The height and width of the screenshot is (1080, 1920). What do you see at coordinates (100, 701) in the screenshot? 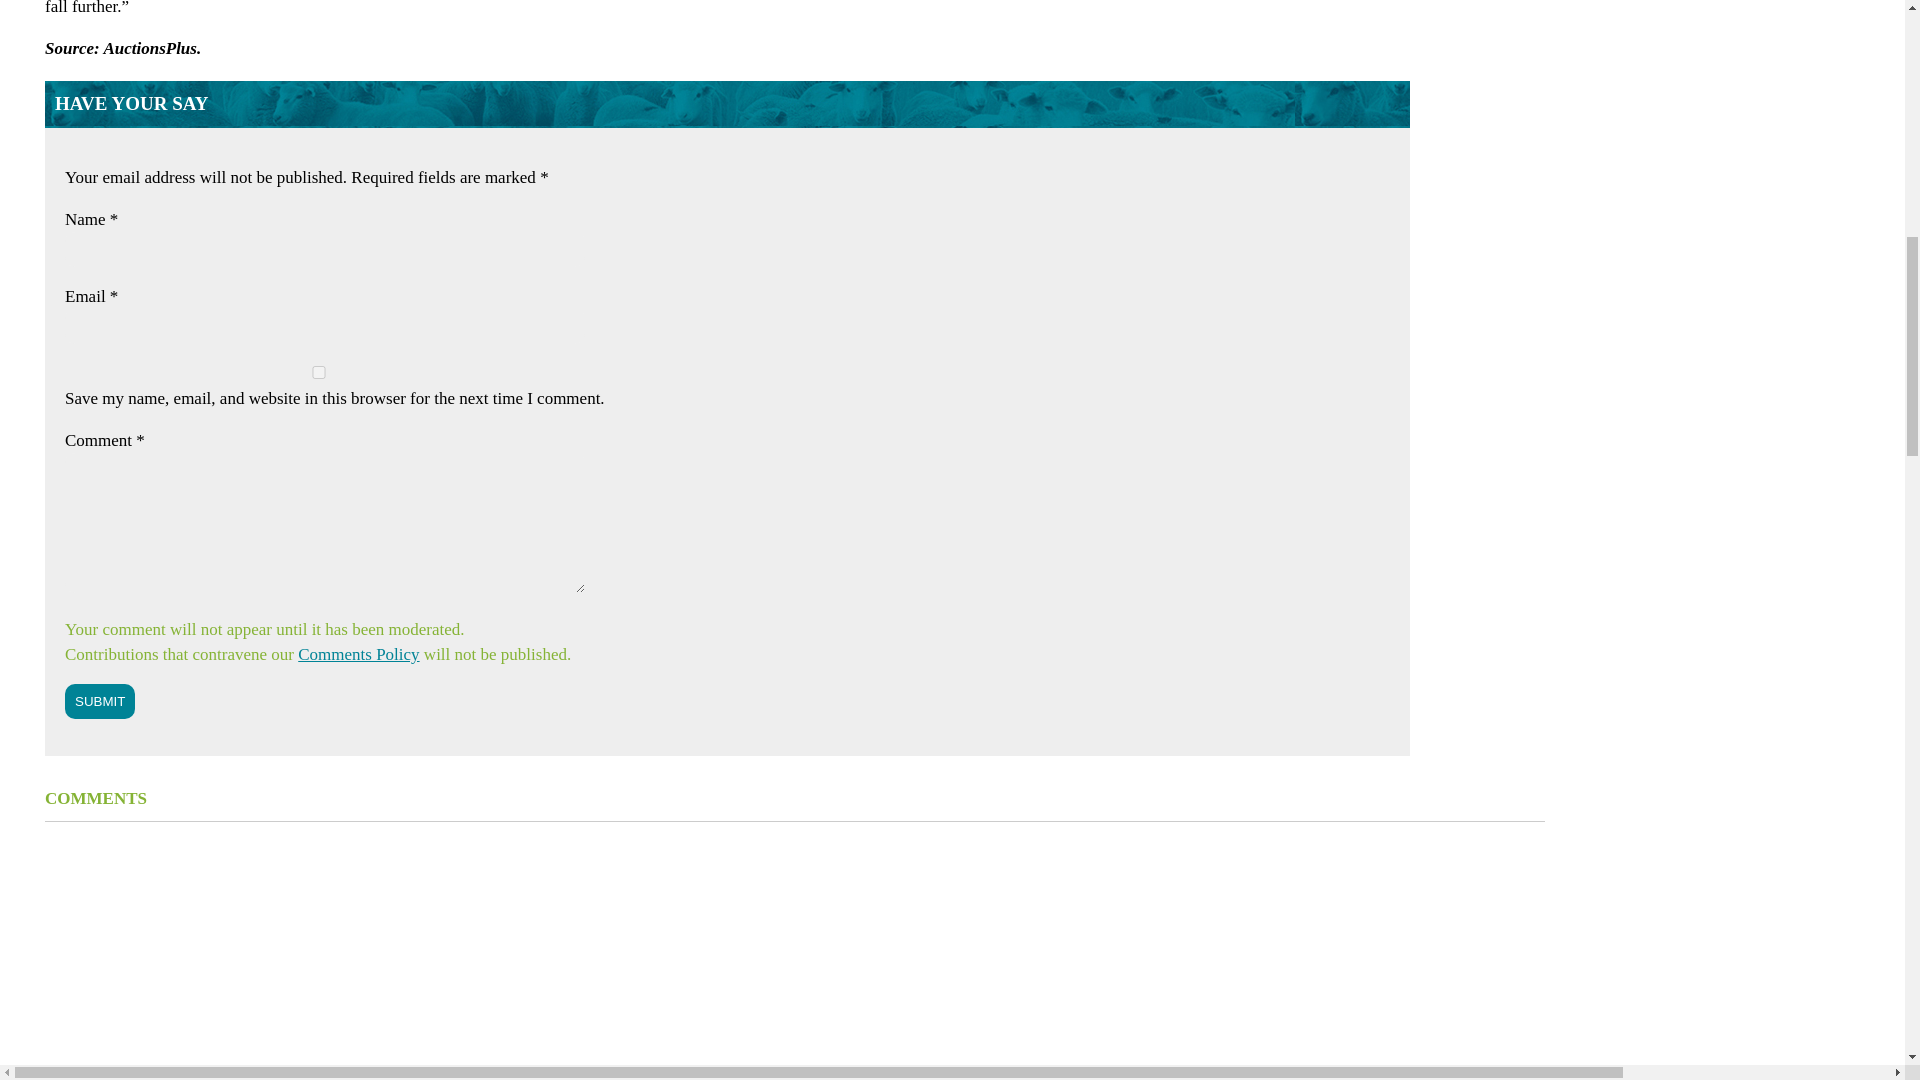
I see `SUBMIT` at bounding box center [100, 701].